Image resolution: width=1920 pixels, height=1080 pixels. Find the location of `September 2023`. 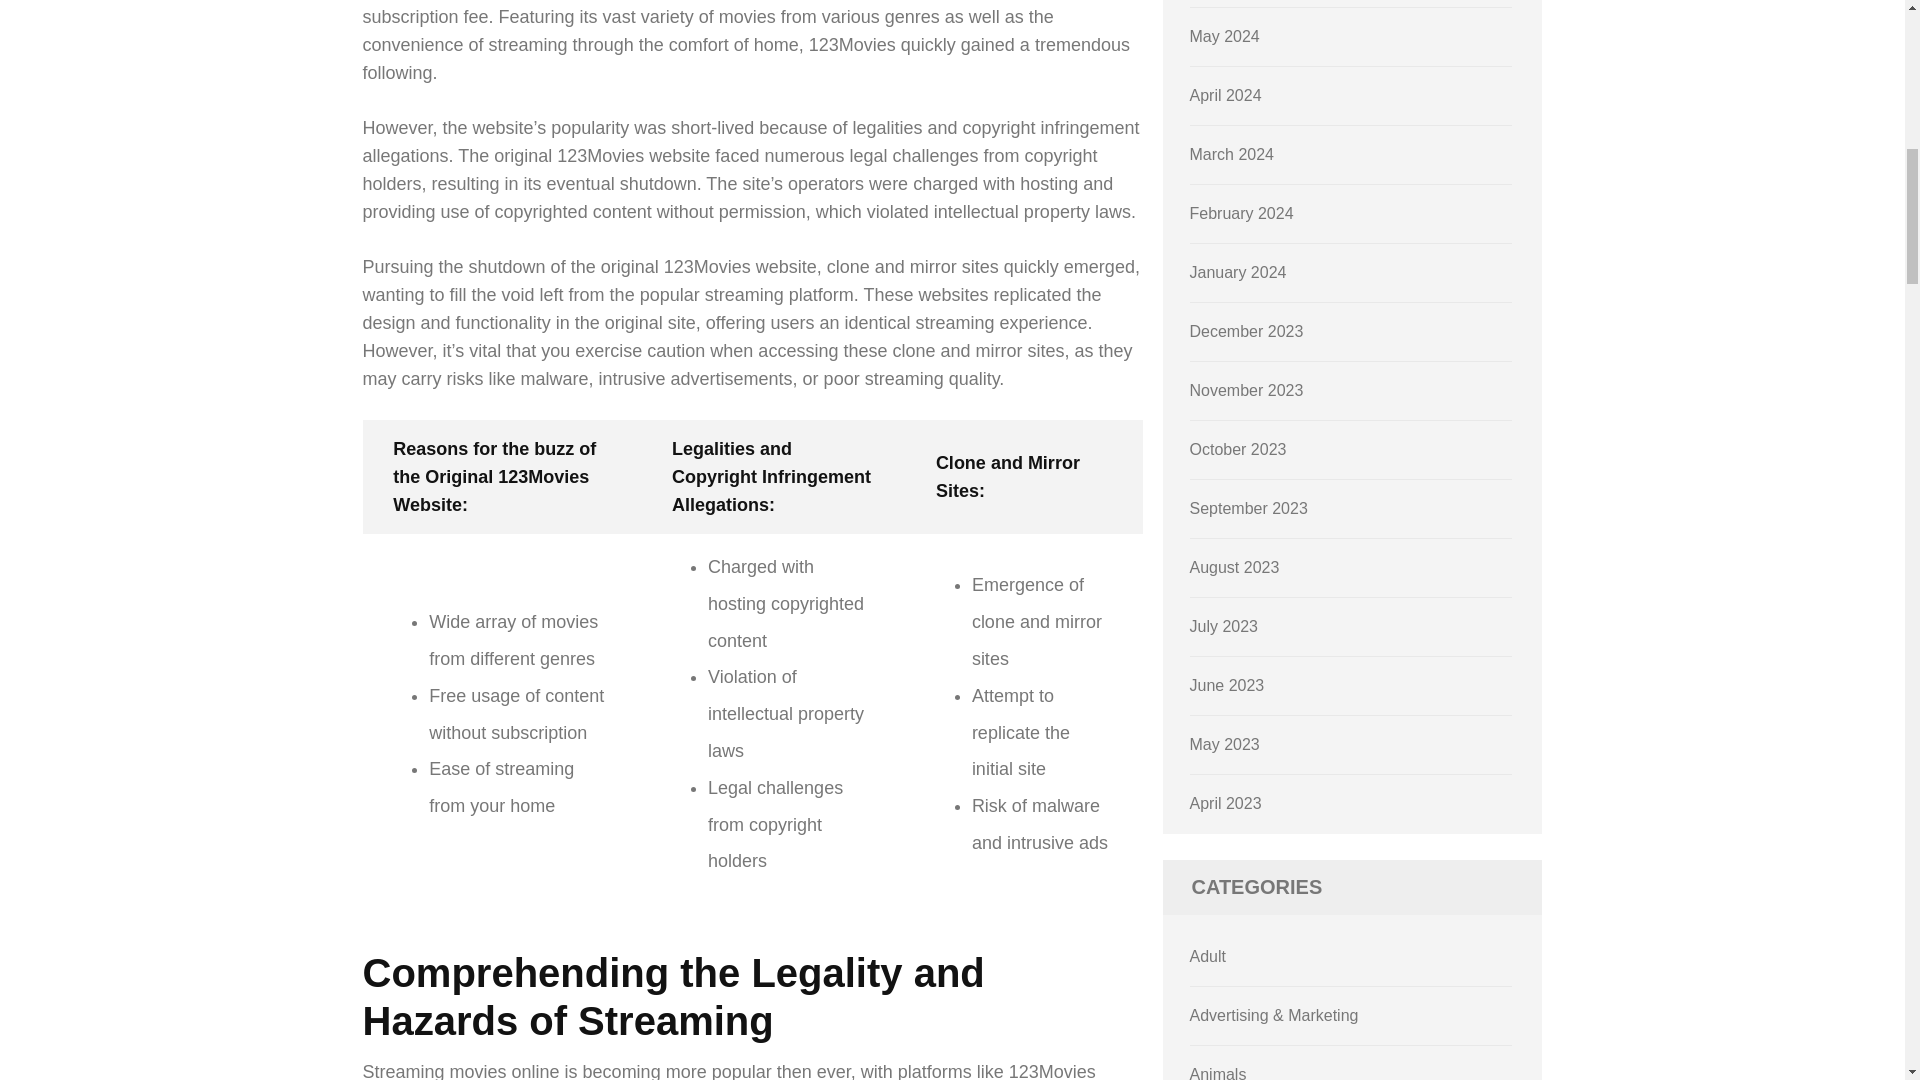

September 2023 is located at coordinates (1248, 508).